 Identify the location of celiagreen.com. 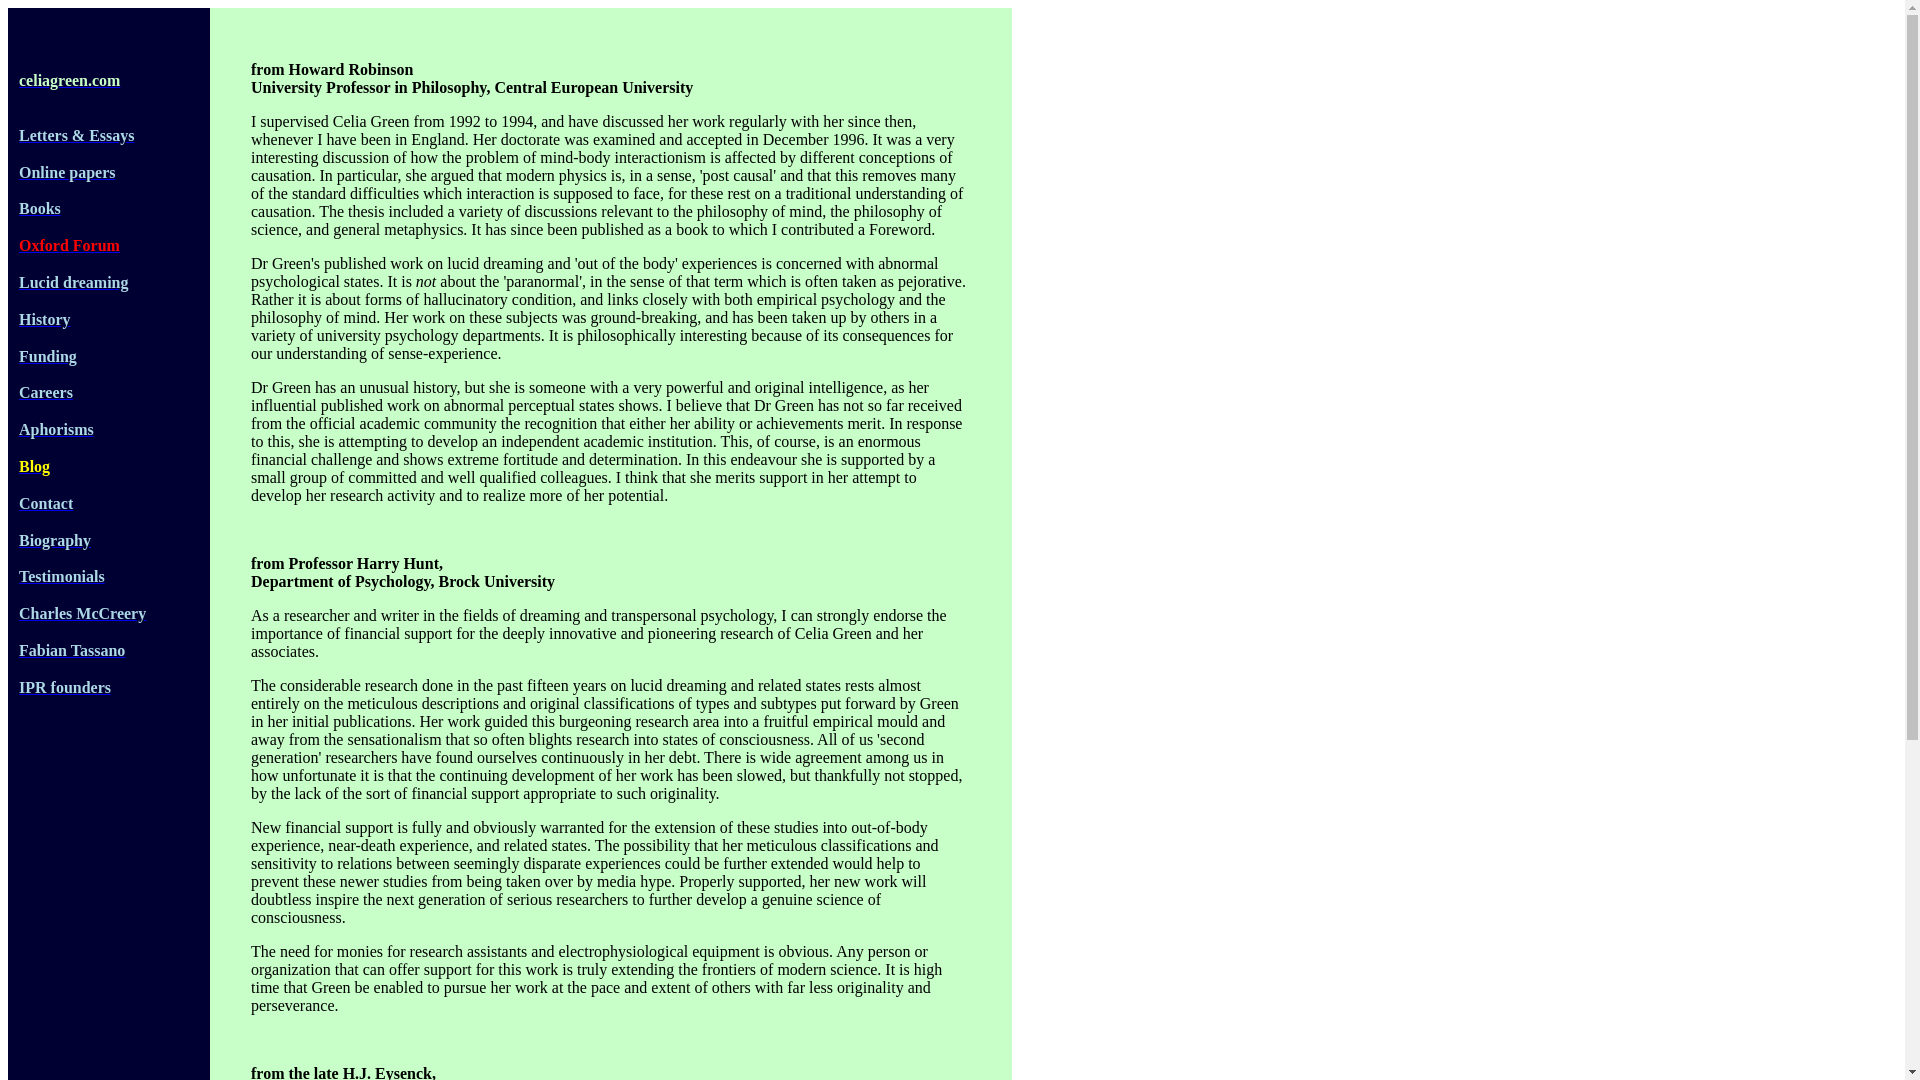
(70, 80).